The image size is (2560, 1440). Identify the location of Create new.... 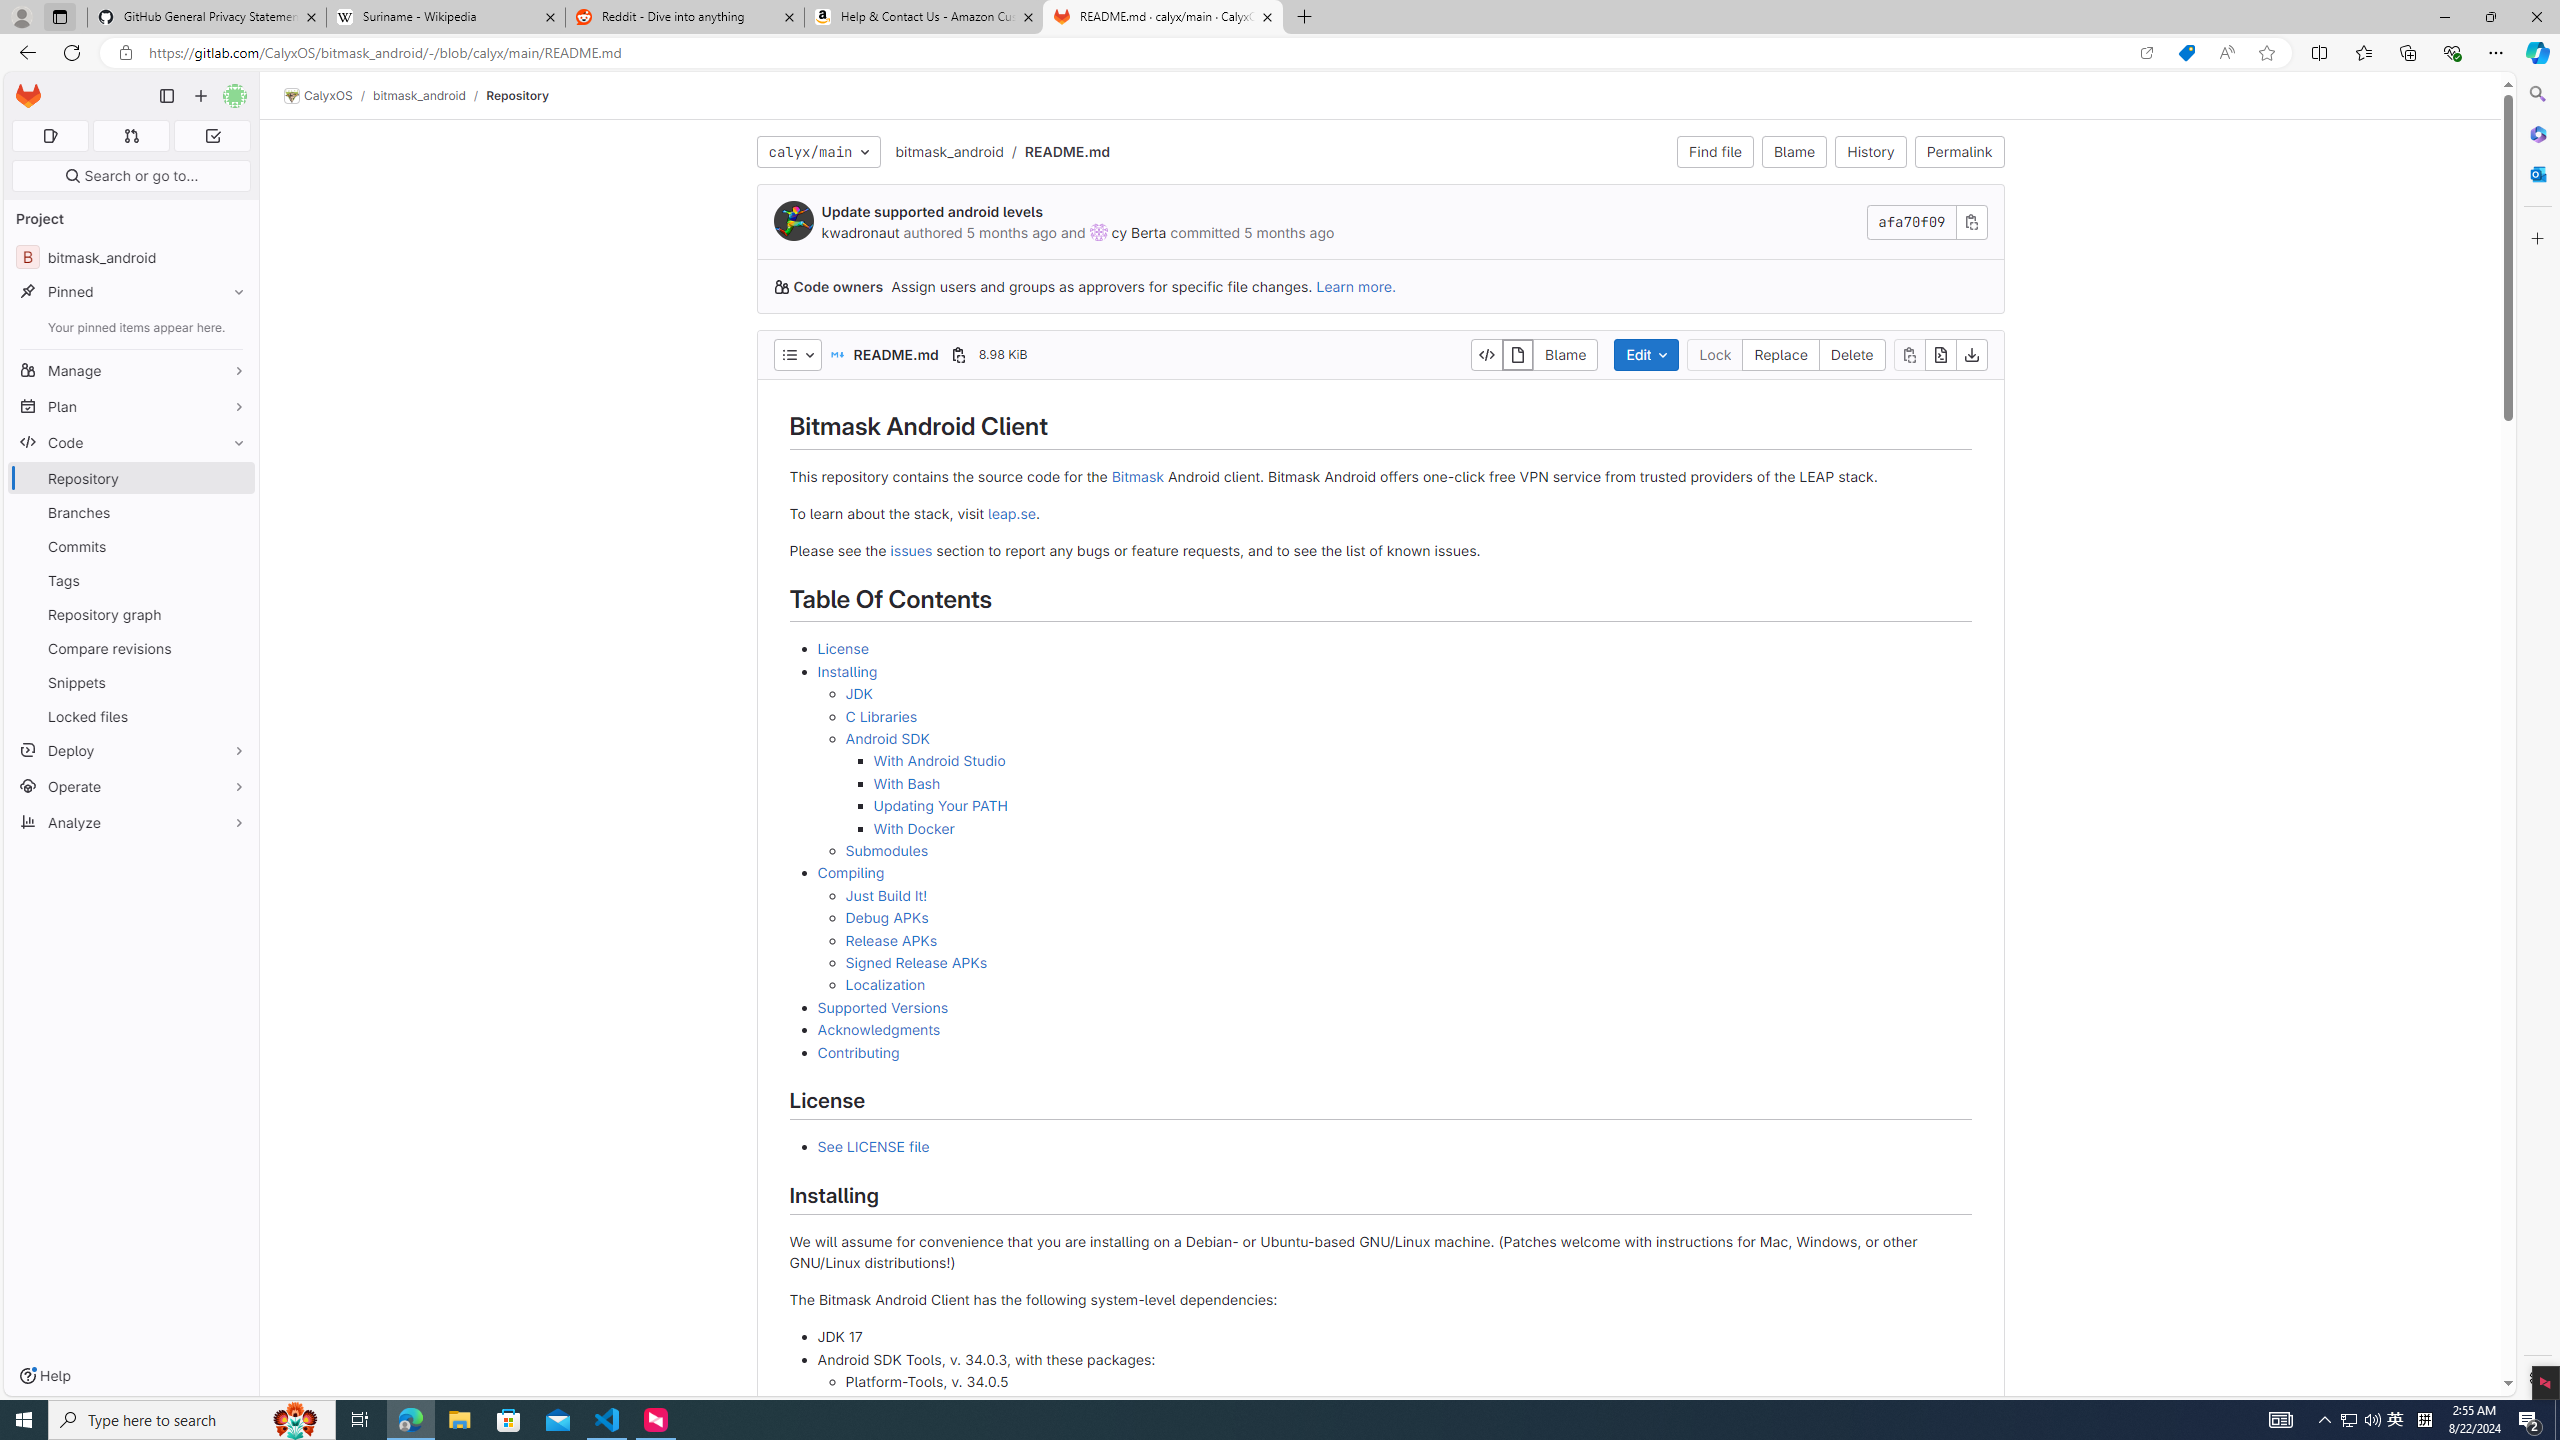
(200, 96).